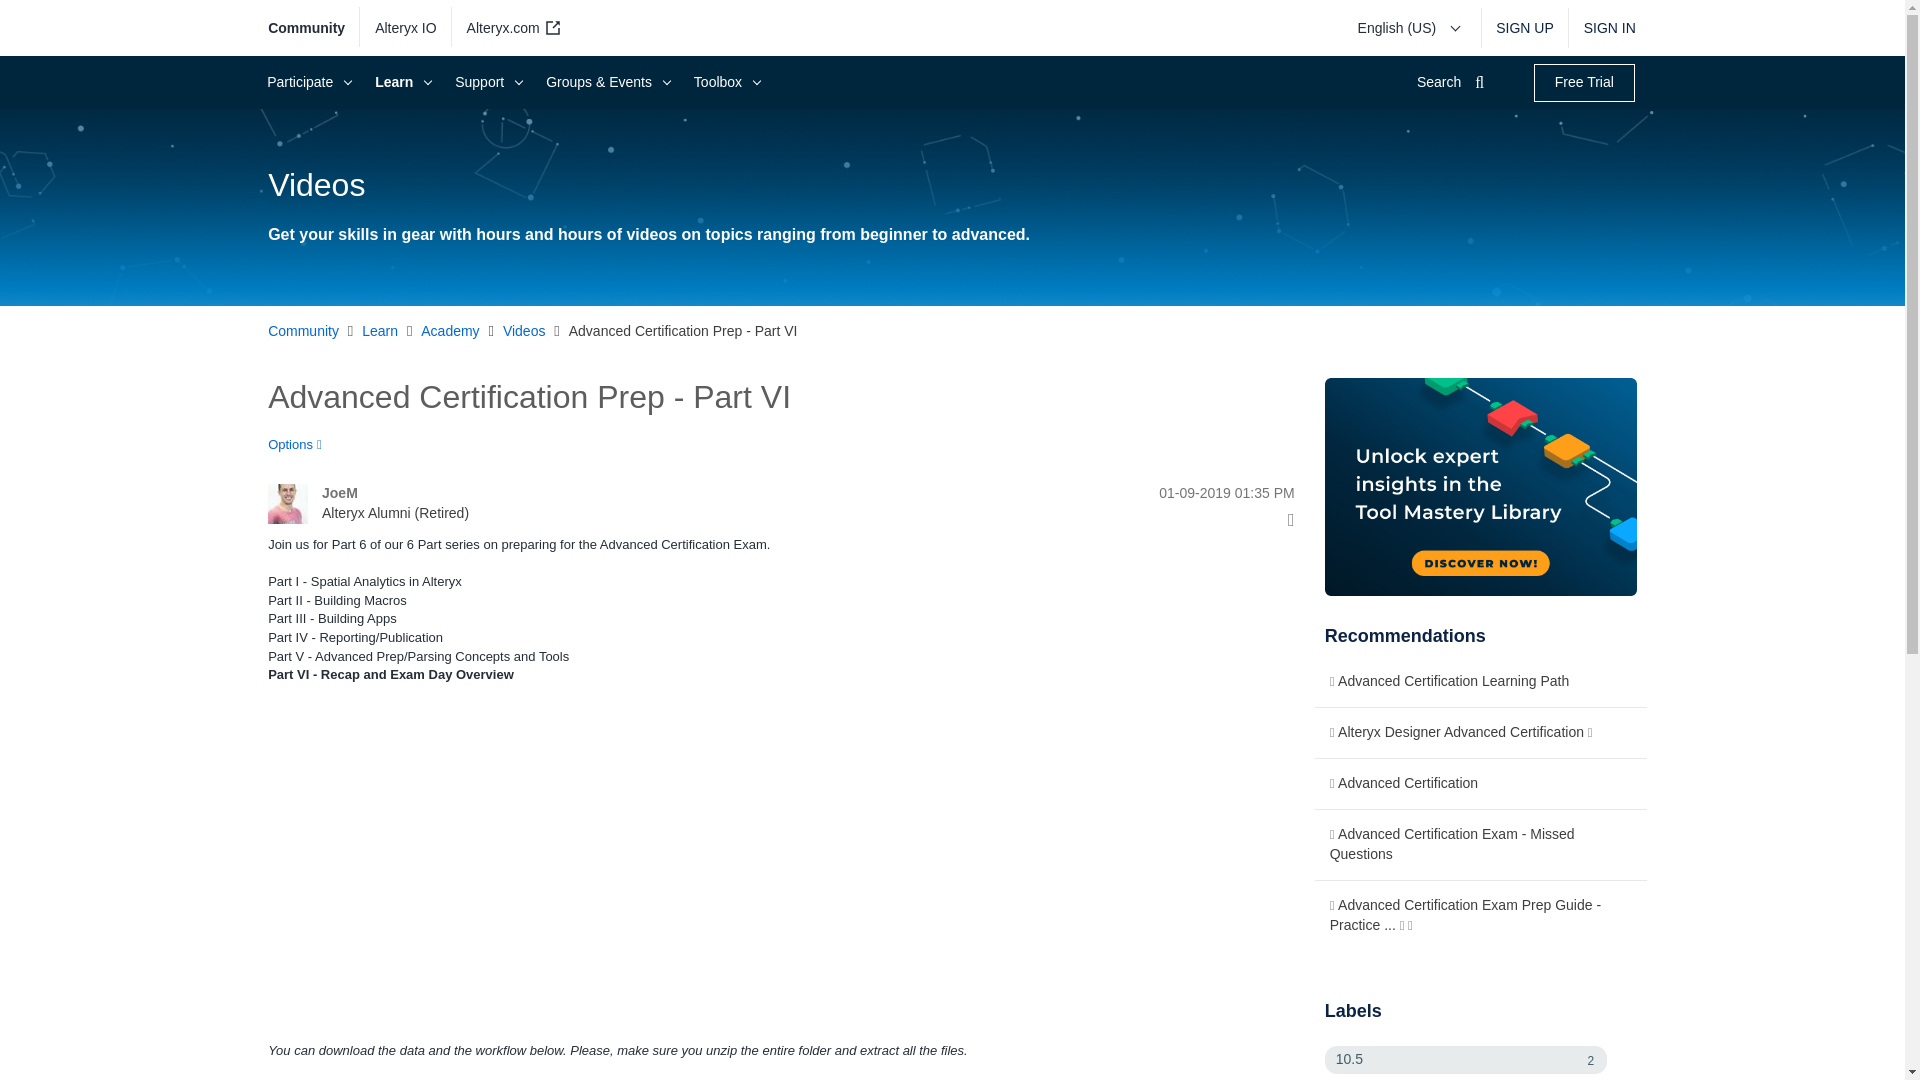 This screenshot has height=1080, width=1920. What do you see at coordinates (301, 444) in the screenshot?
I see `Show option menu` at bounding box center [301, 444].